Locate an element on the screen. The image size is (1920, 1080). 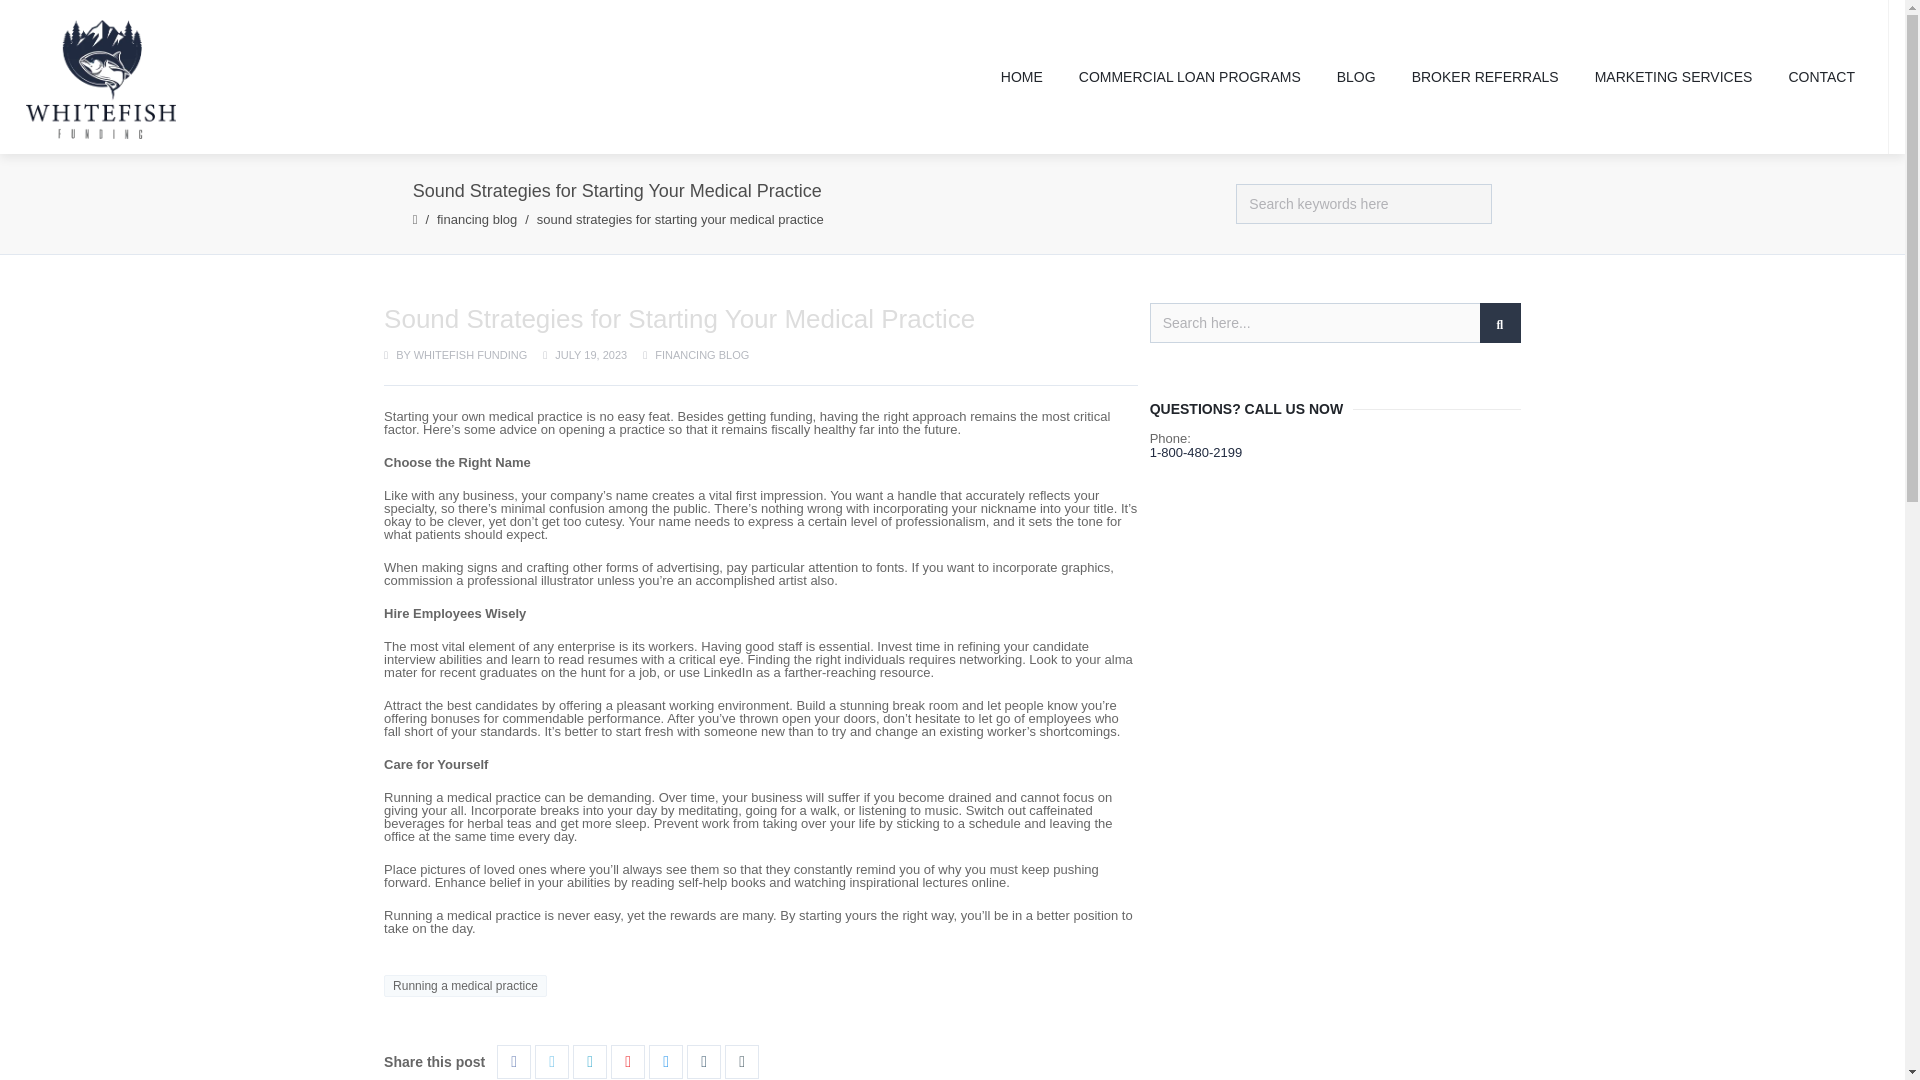
Financing Blog is located at coordinates (476, 218).